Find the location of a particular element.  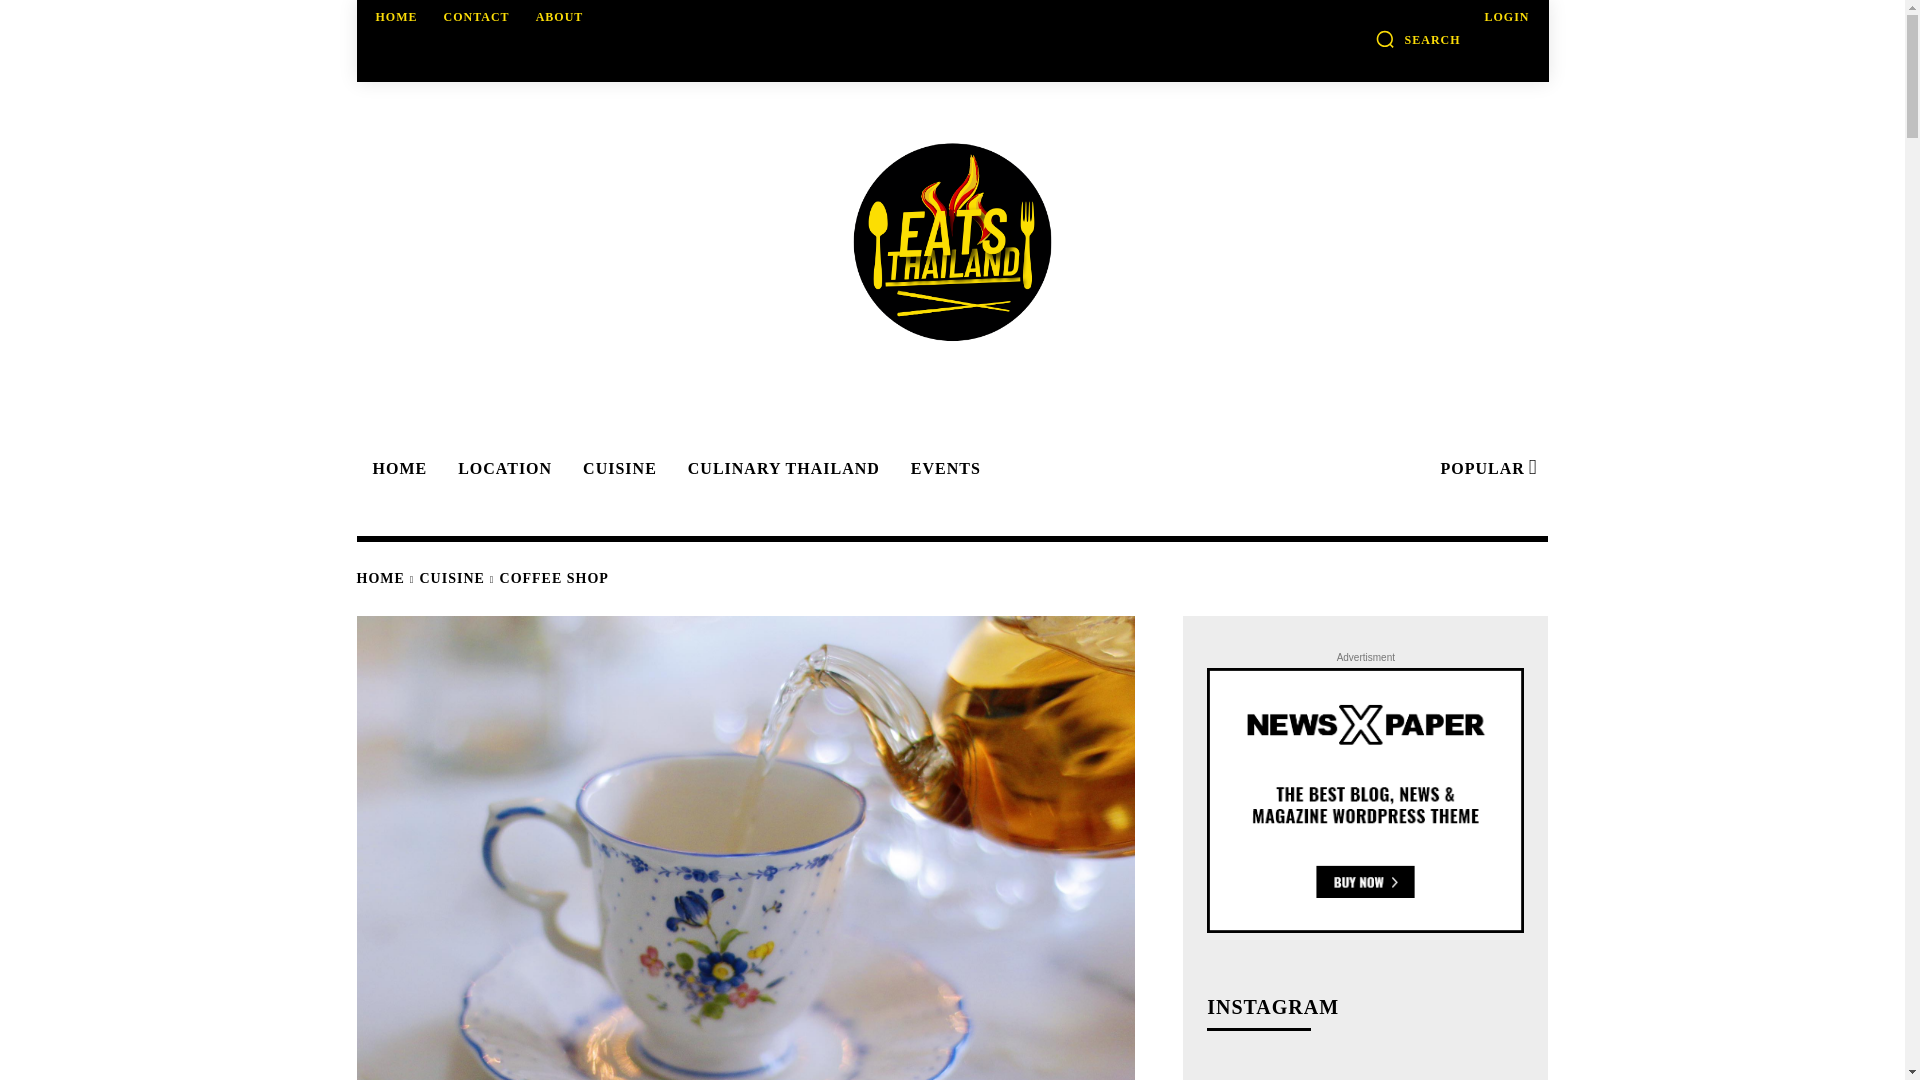

SEARCH is located at coordinates (1418, 38).